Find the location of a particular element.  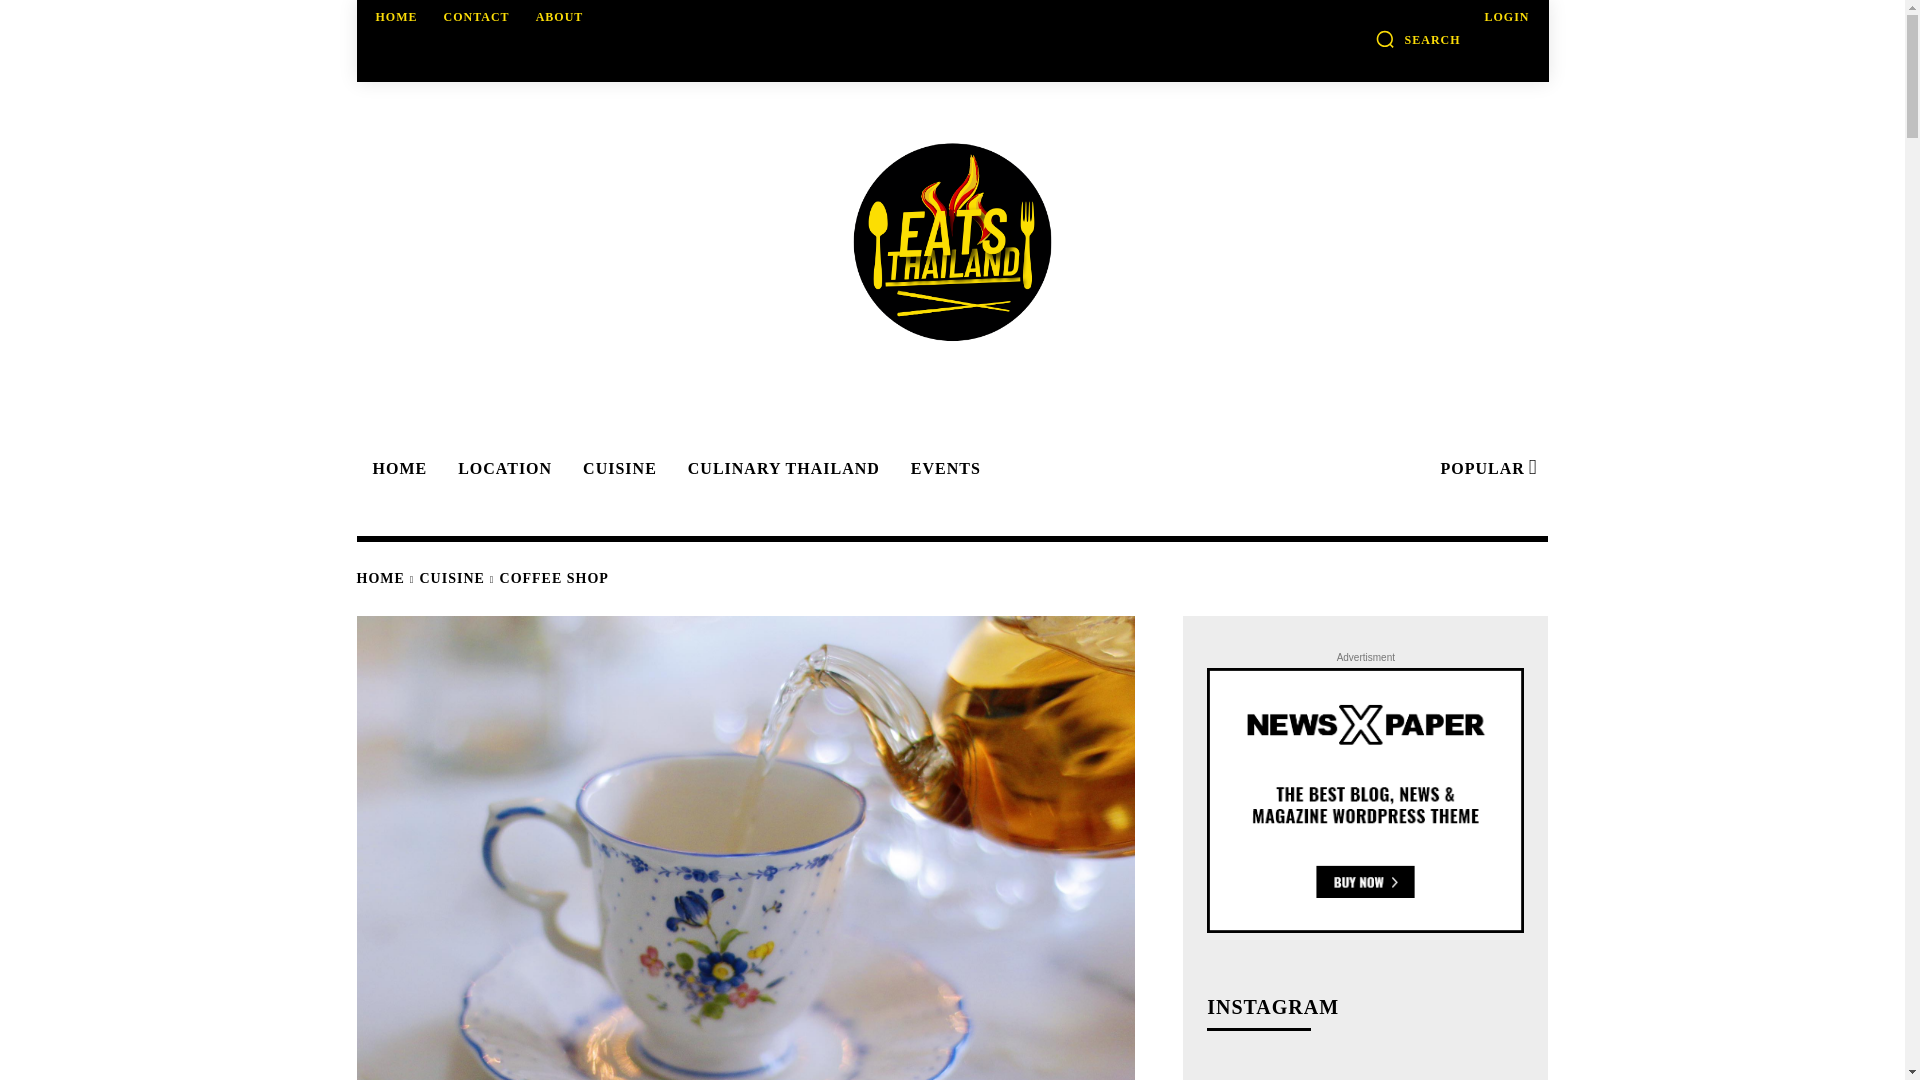

SEARCH is located at coordinates (1418, 38).